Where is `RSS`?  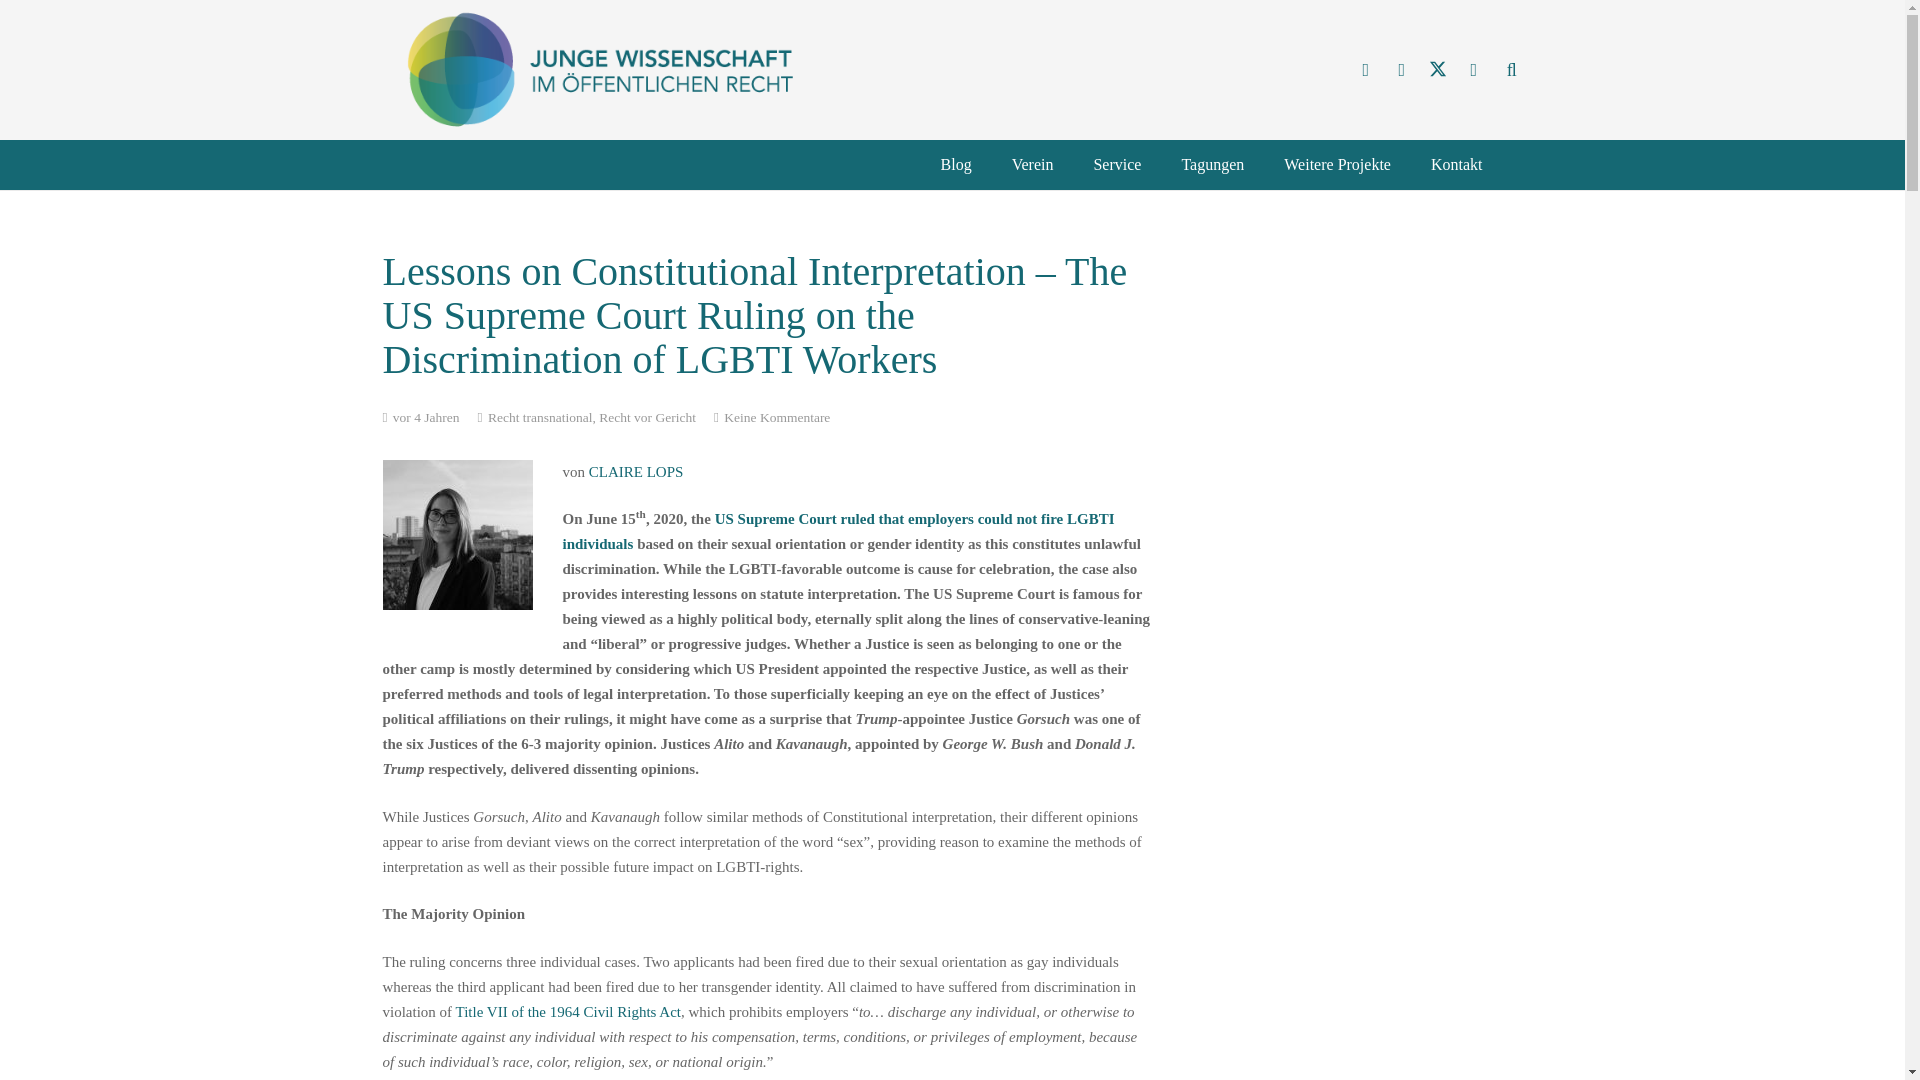 RSS is located at coordinates (1473, 69).